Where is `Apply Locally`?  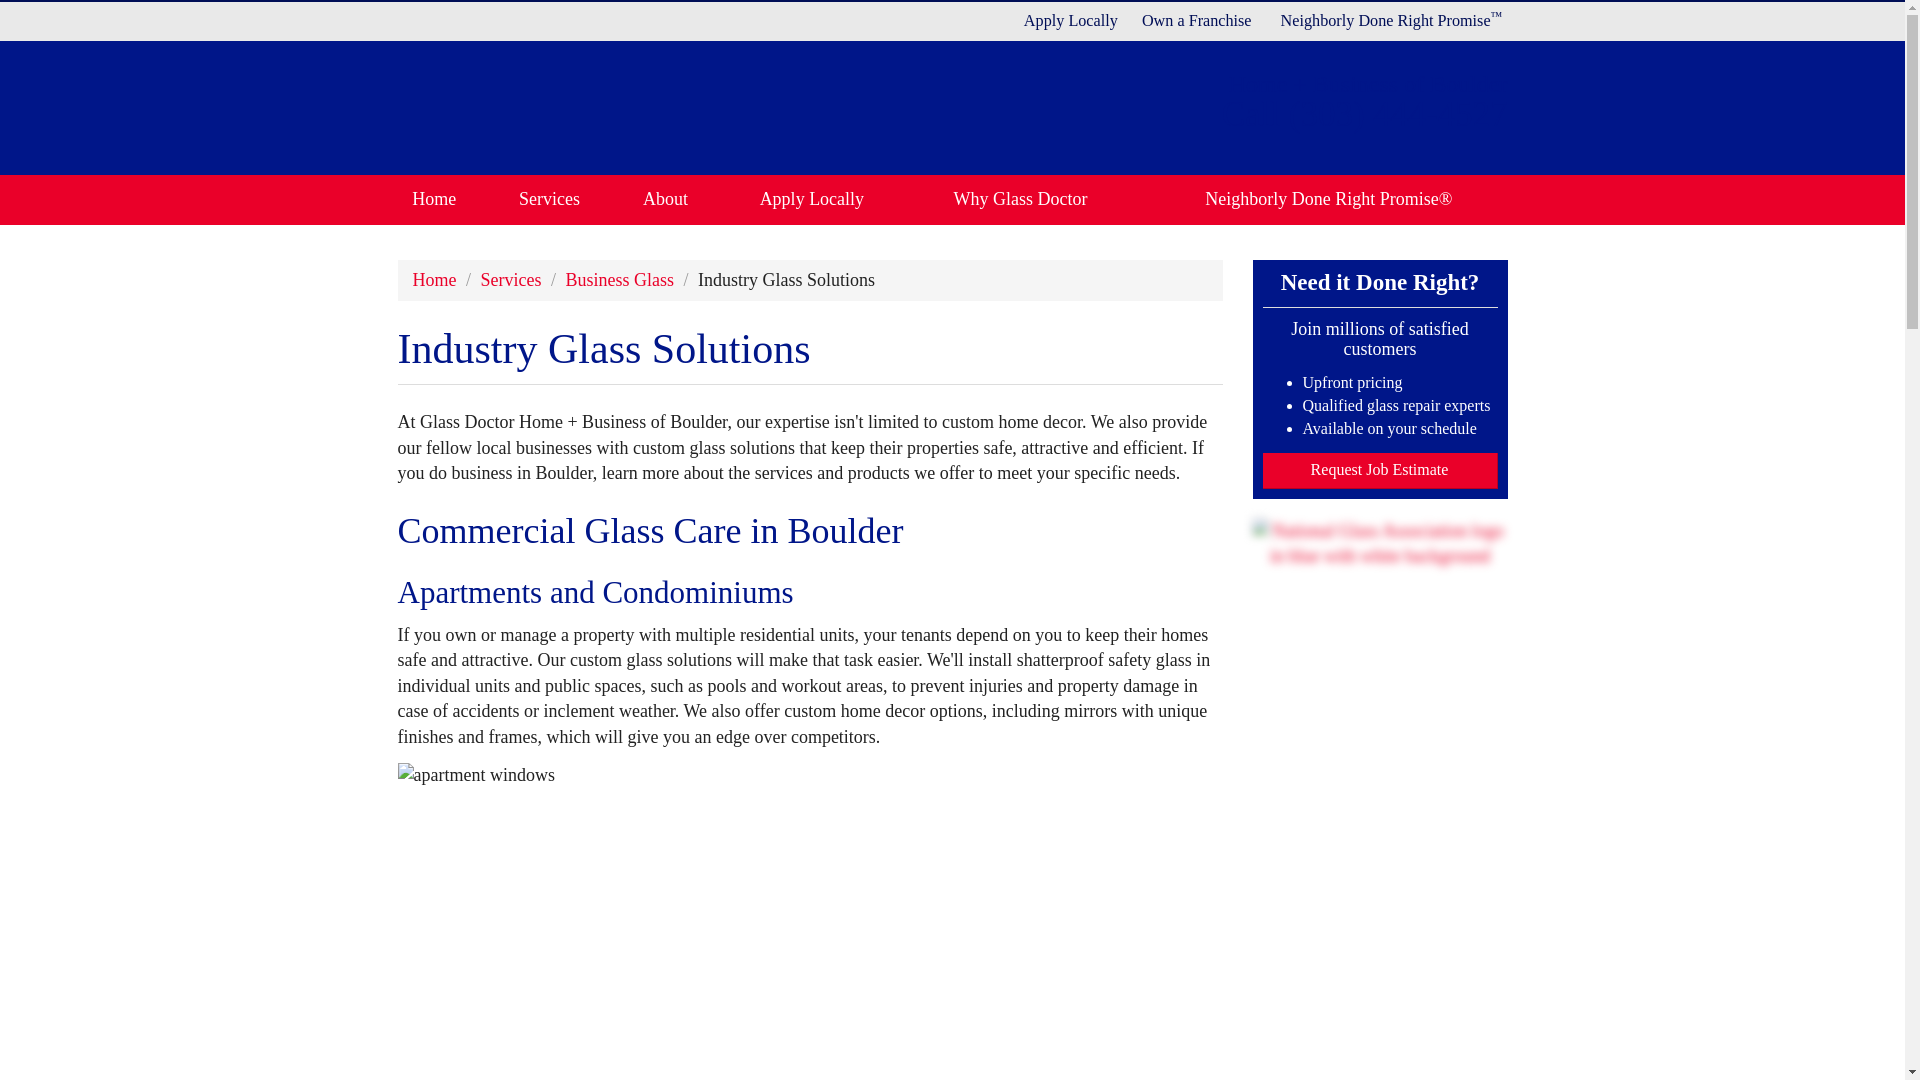
Apply Locally is located at coordinates (1070, 20).